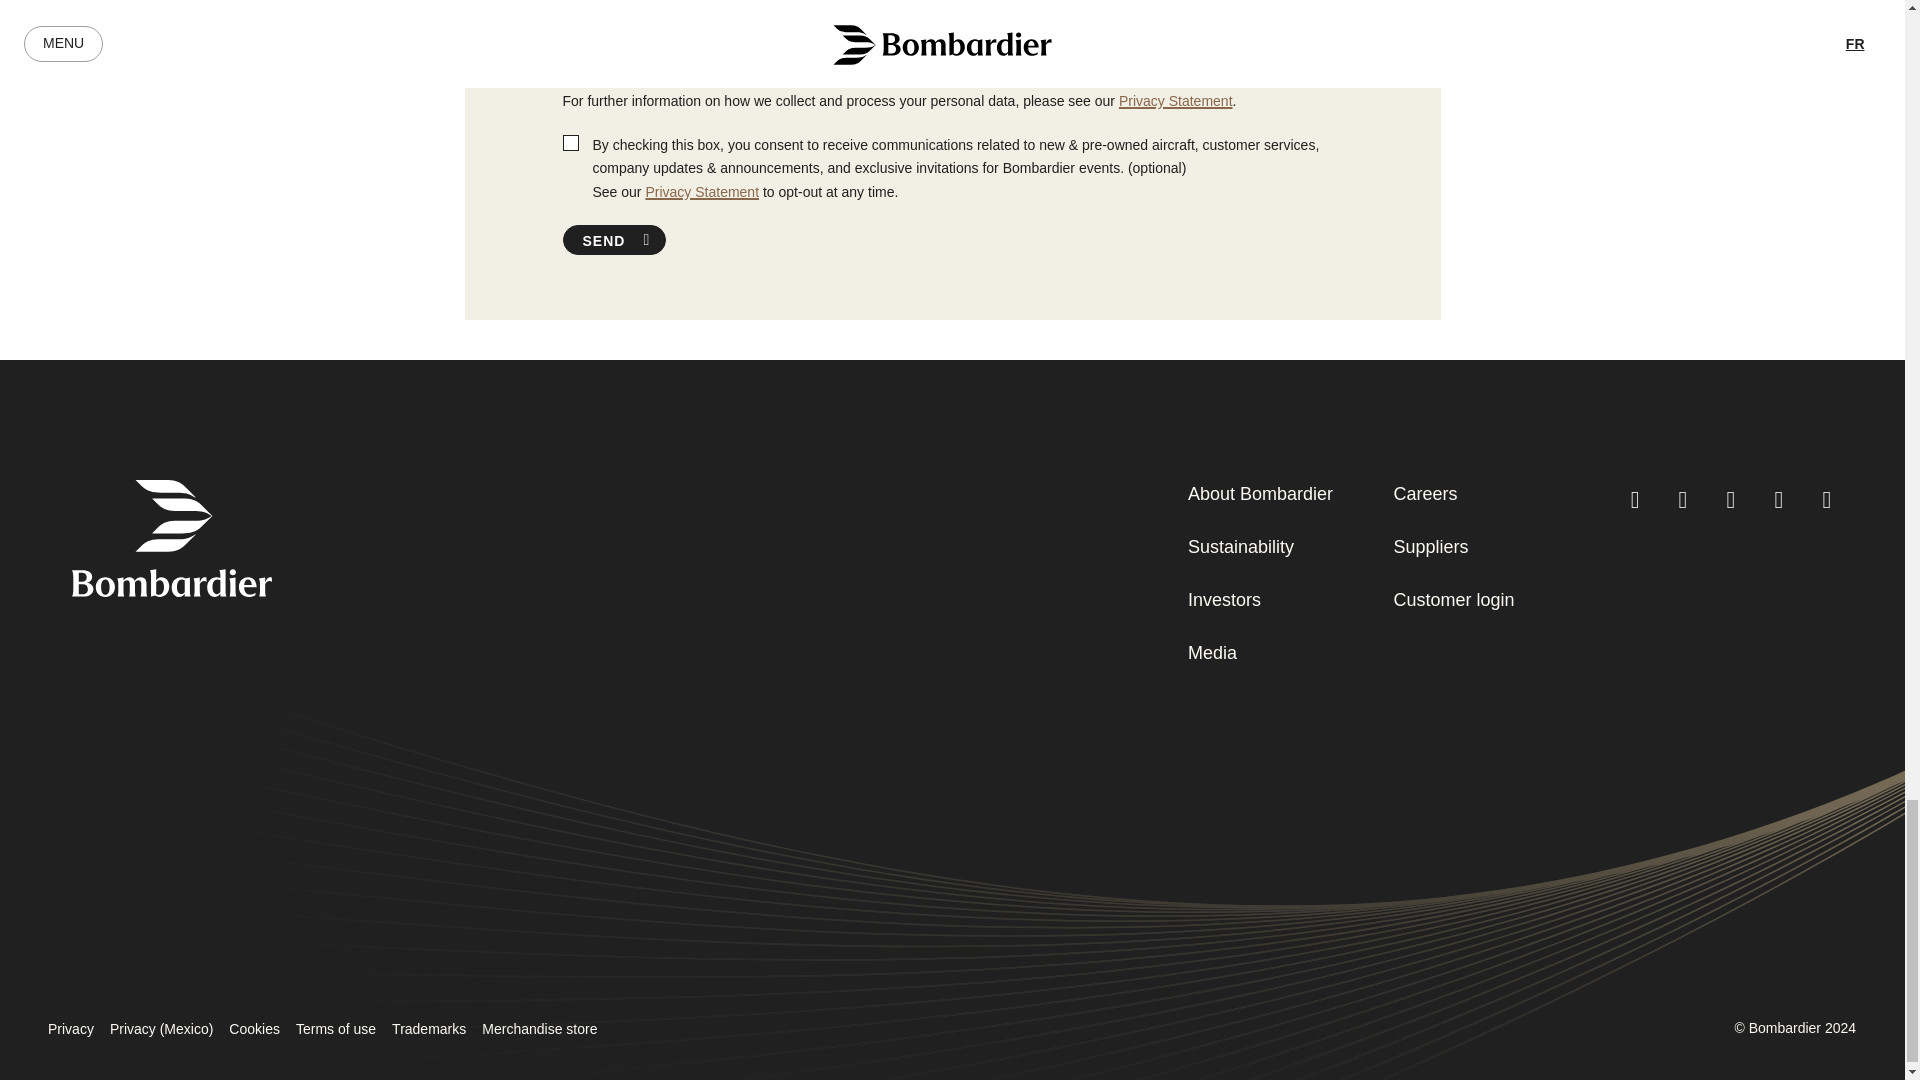  I want to click on Youtube, so click(1826, 499).